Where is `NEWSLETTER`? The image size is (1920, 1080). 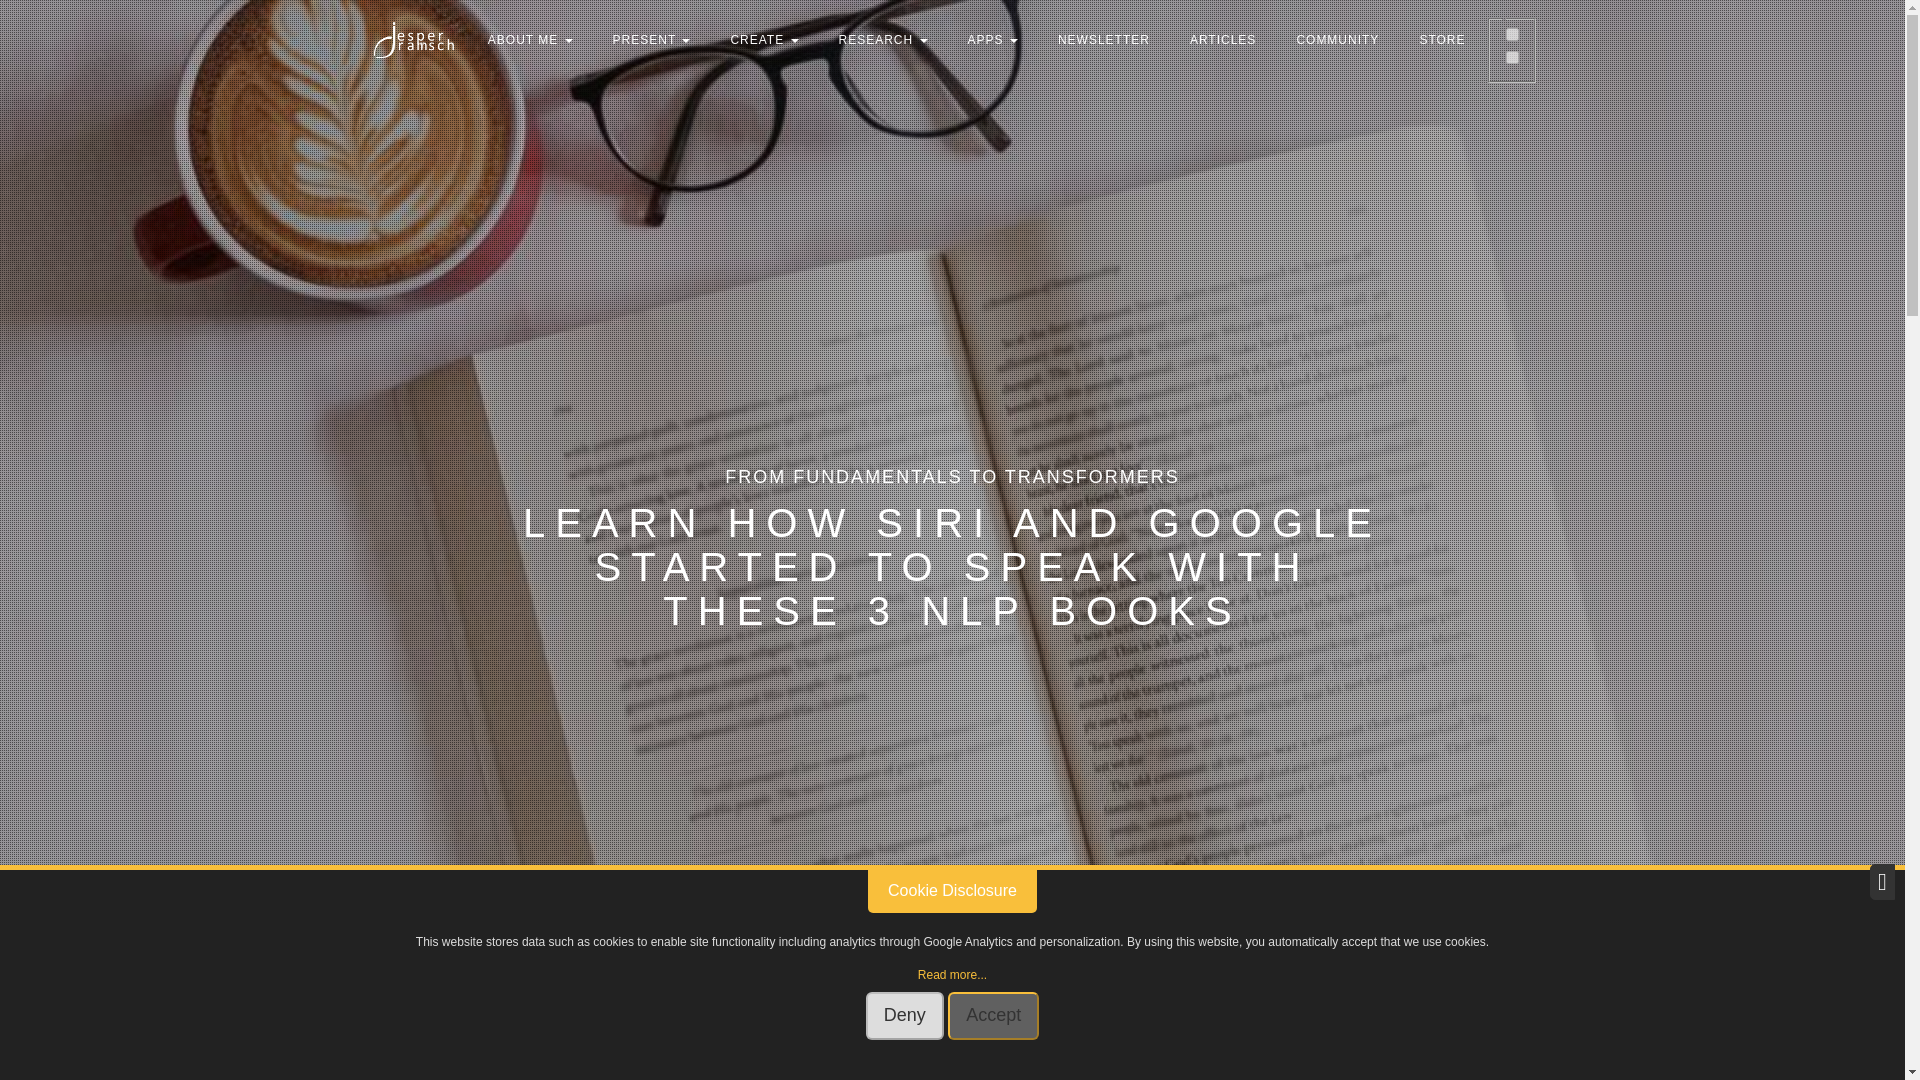 NEWSLETTER is located at coordinates (1104, 40).